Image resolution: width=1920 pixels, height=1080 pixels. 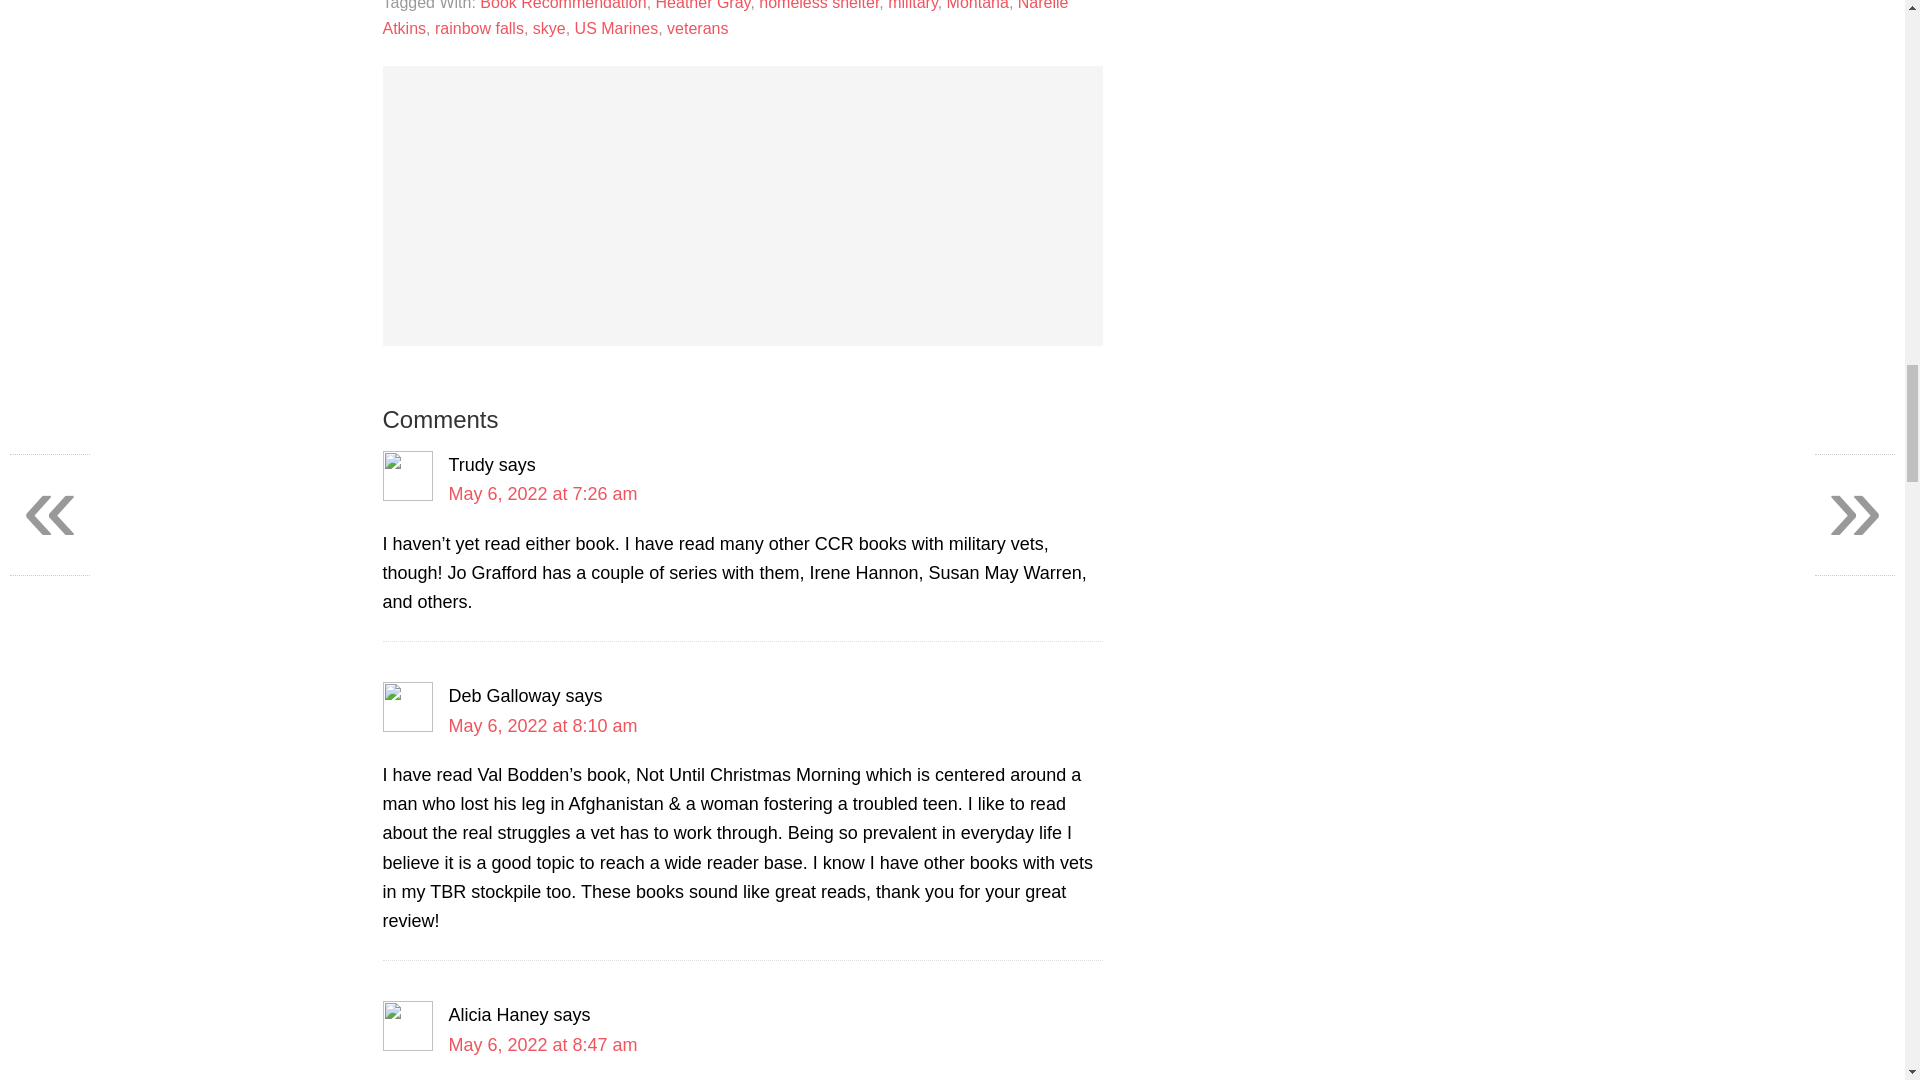 What do you see at coordinates (550, 28) in the screenshot?
I see `skye` at bounding box center [550, 28].